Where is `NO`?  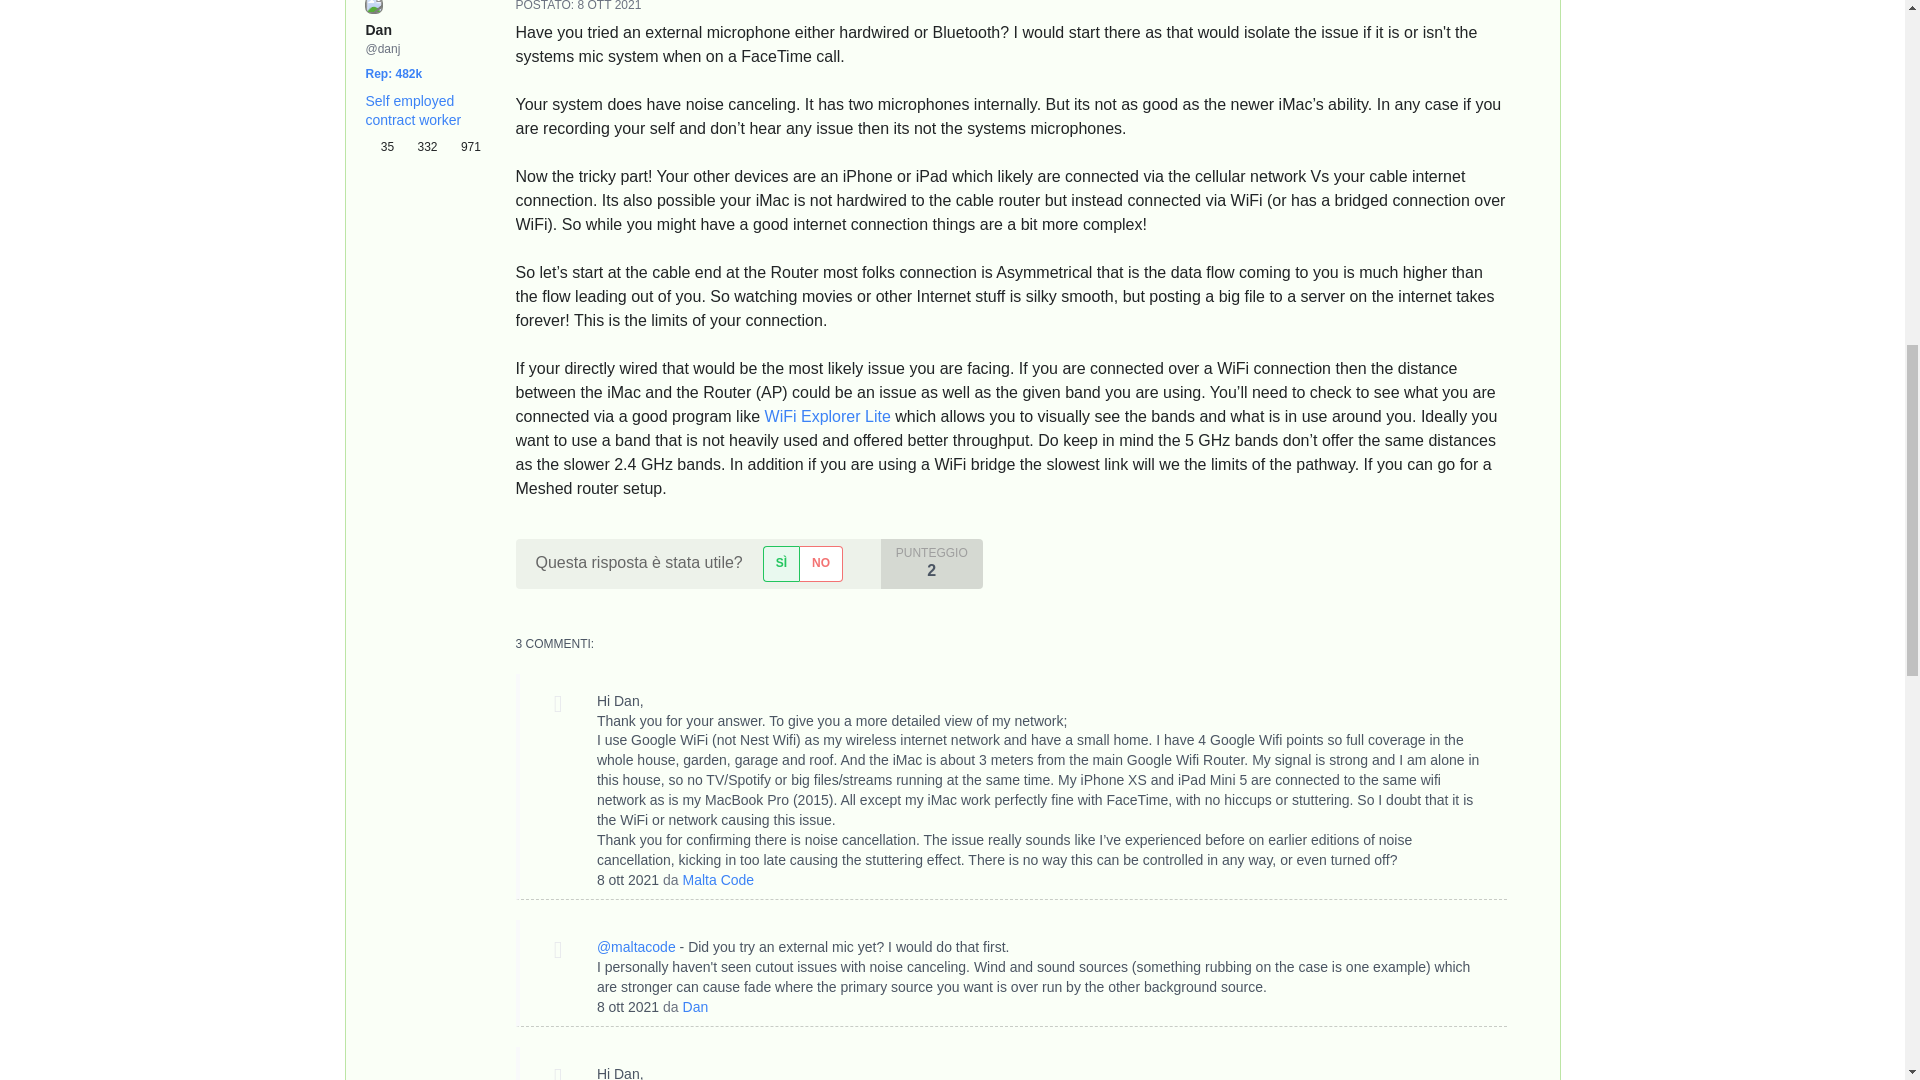 NO is located at coordinates (820, 564).